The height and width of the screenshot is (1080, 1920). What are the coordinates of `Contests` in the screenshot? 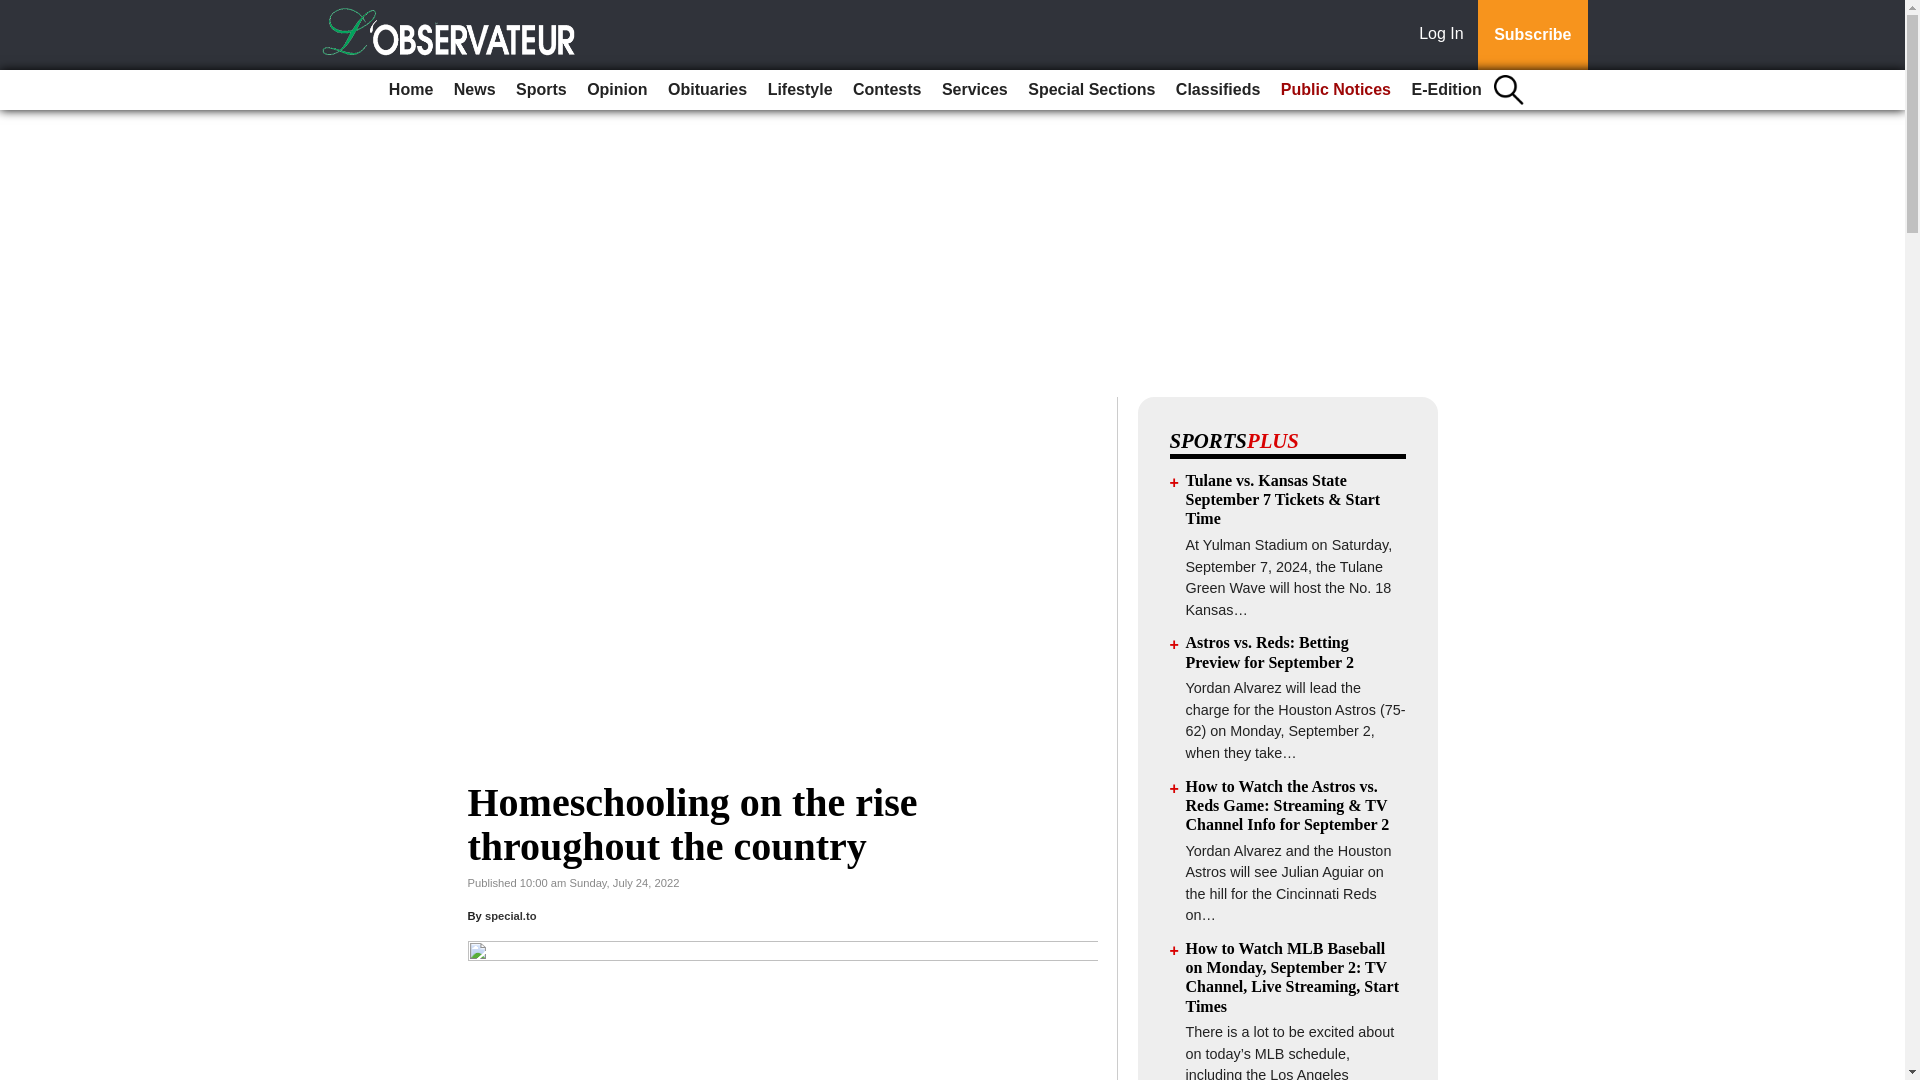 It's located at (886, 90).